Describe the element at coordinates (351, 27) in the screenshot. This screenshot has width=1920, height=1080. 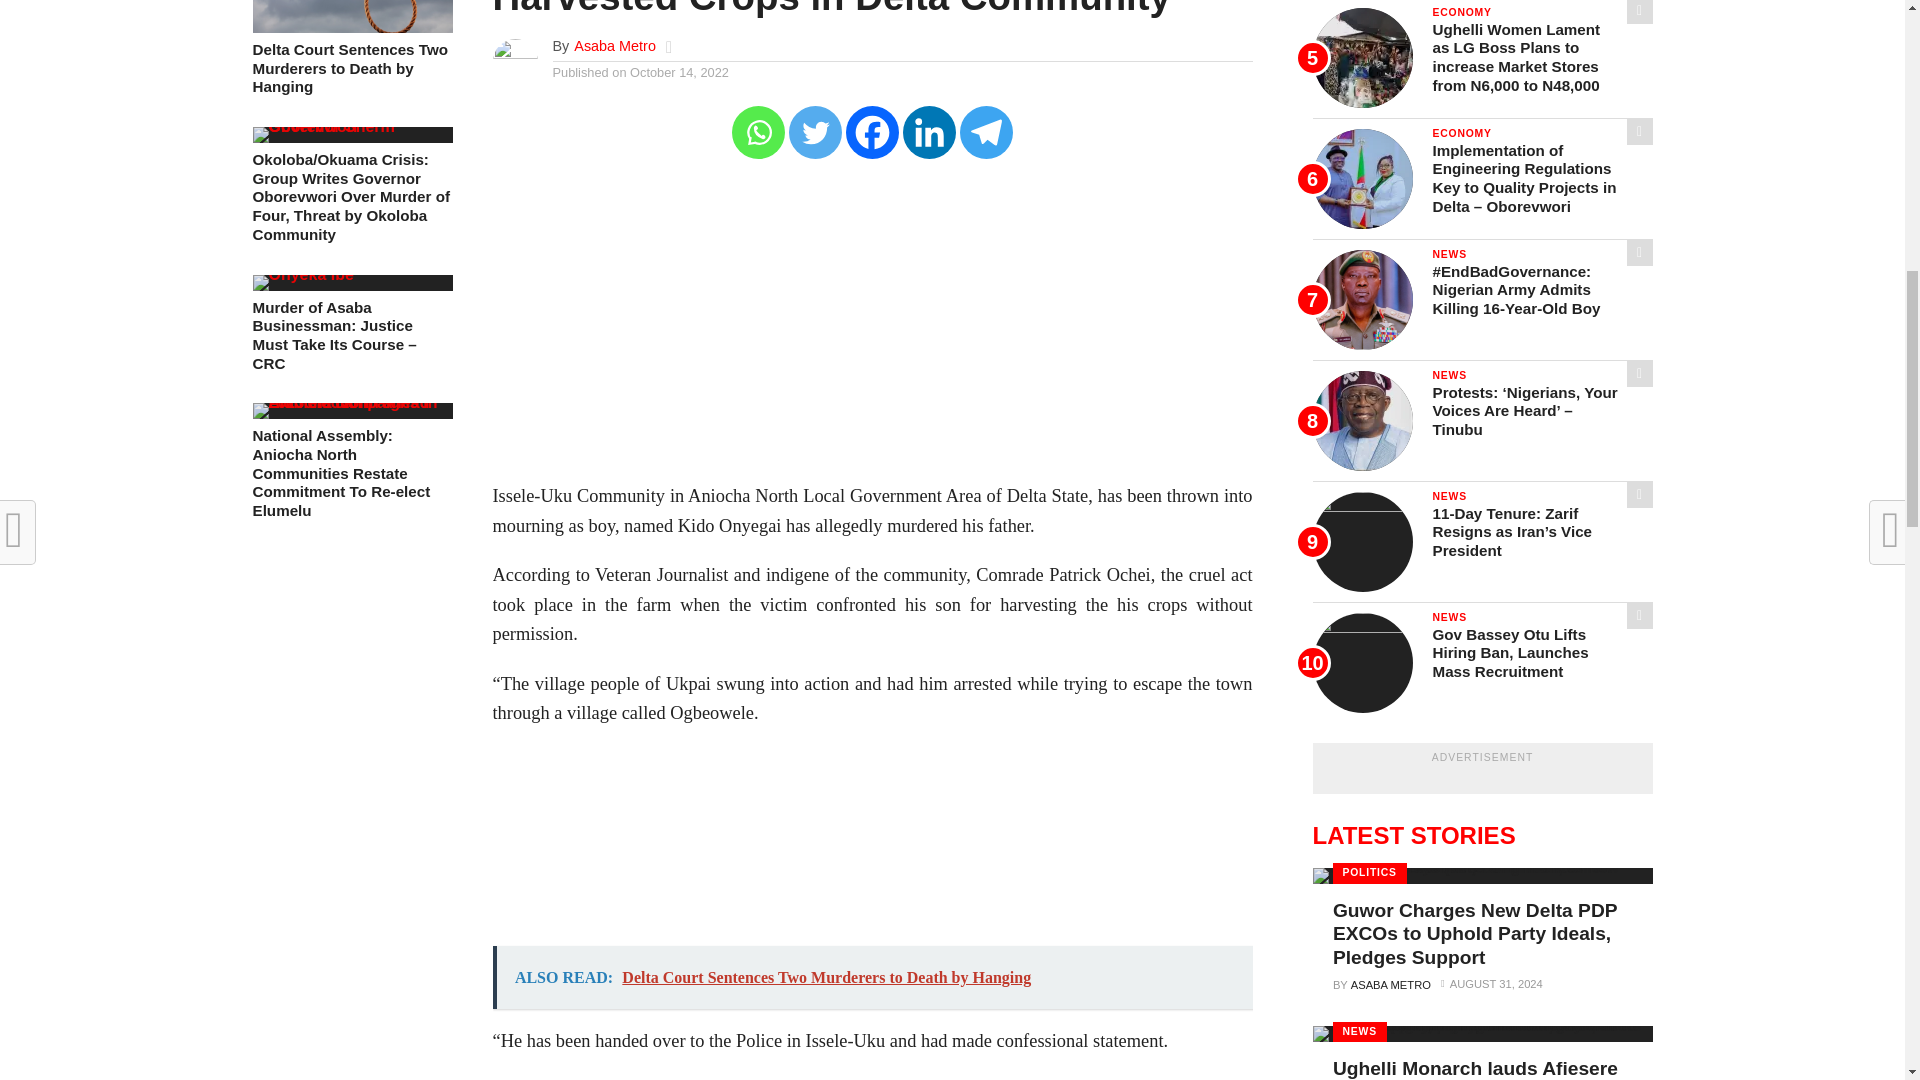
I see `Delta Court Sentences Two Murderers to Death by Hanging` at that location.